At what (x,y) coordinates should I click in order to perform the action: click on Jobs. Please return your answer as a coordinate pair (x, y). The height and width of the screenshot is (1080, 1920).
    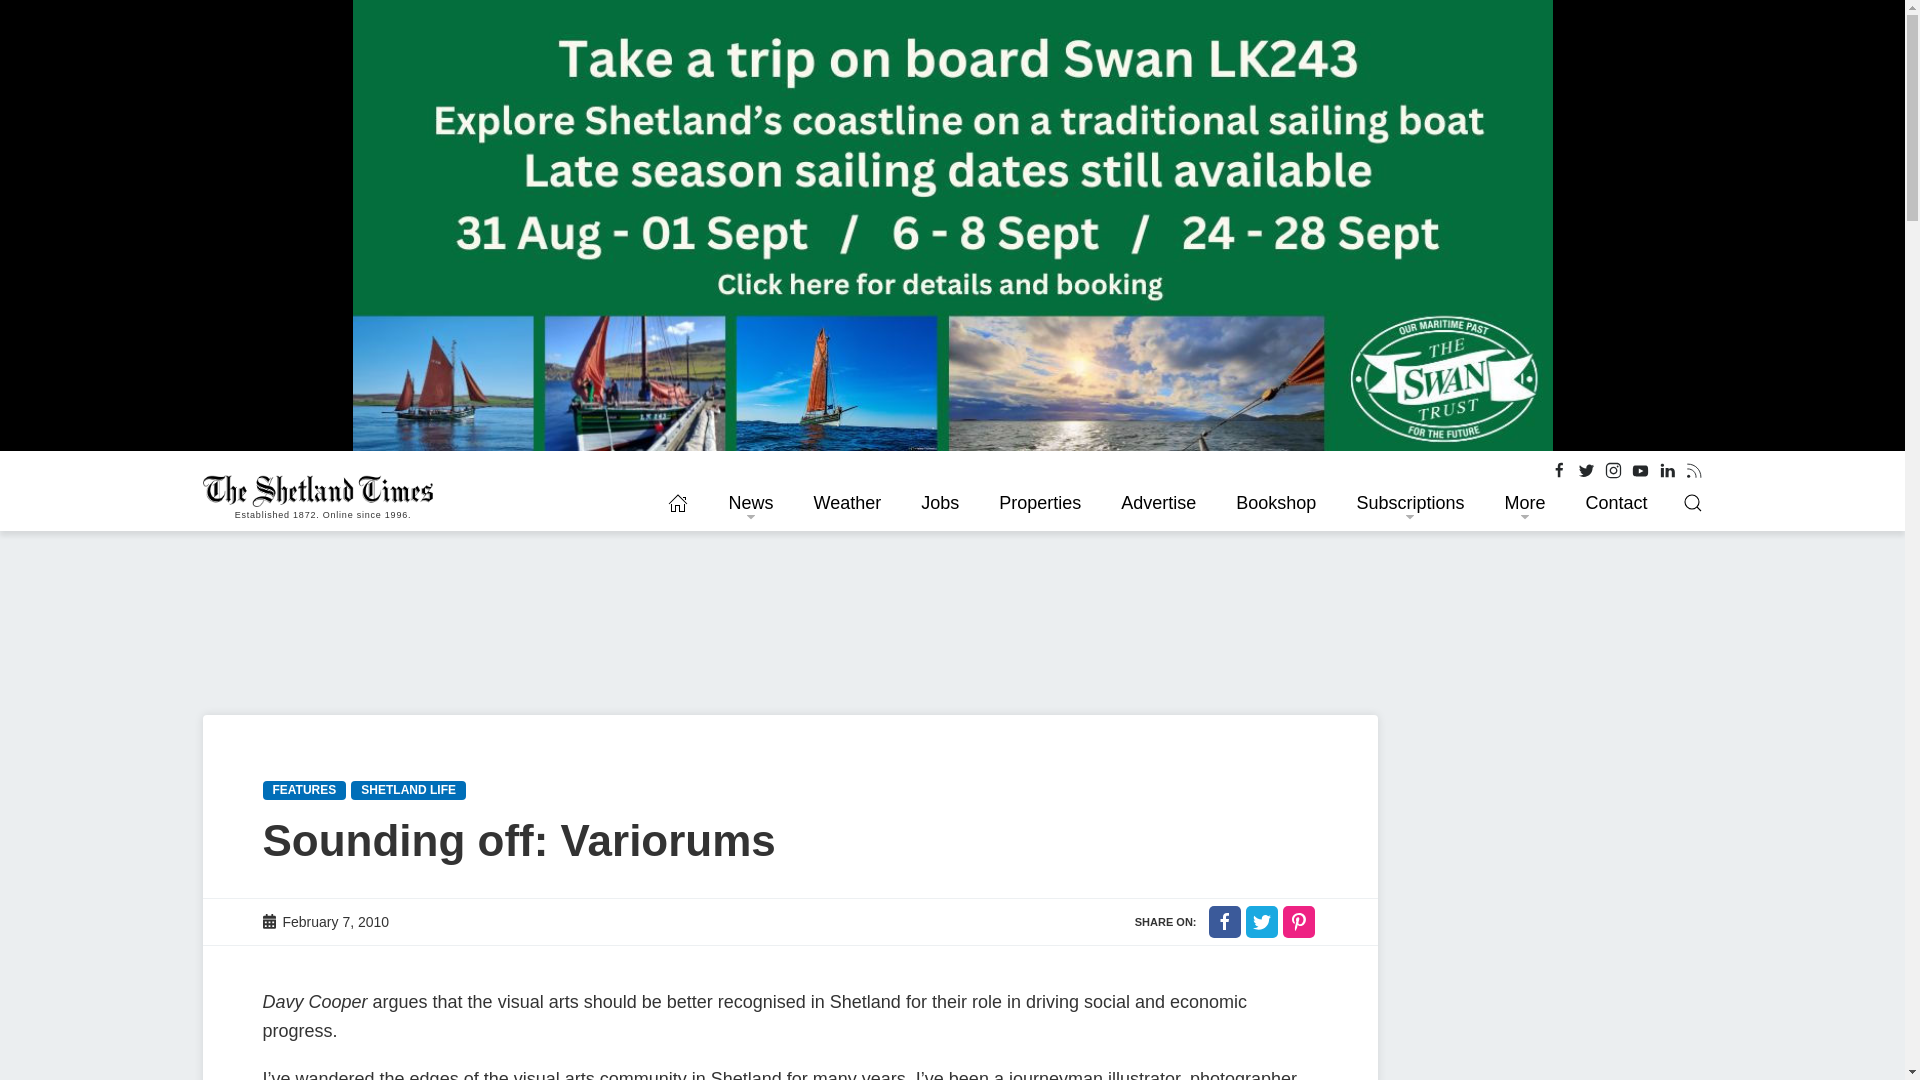
    Looking at the image, I should click on (940, 503).